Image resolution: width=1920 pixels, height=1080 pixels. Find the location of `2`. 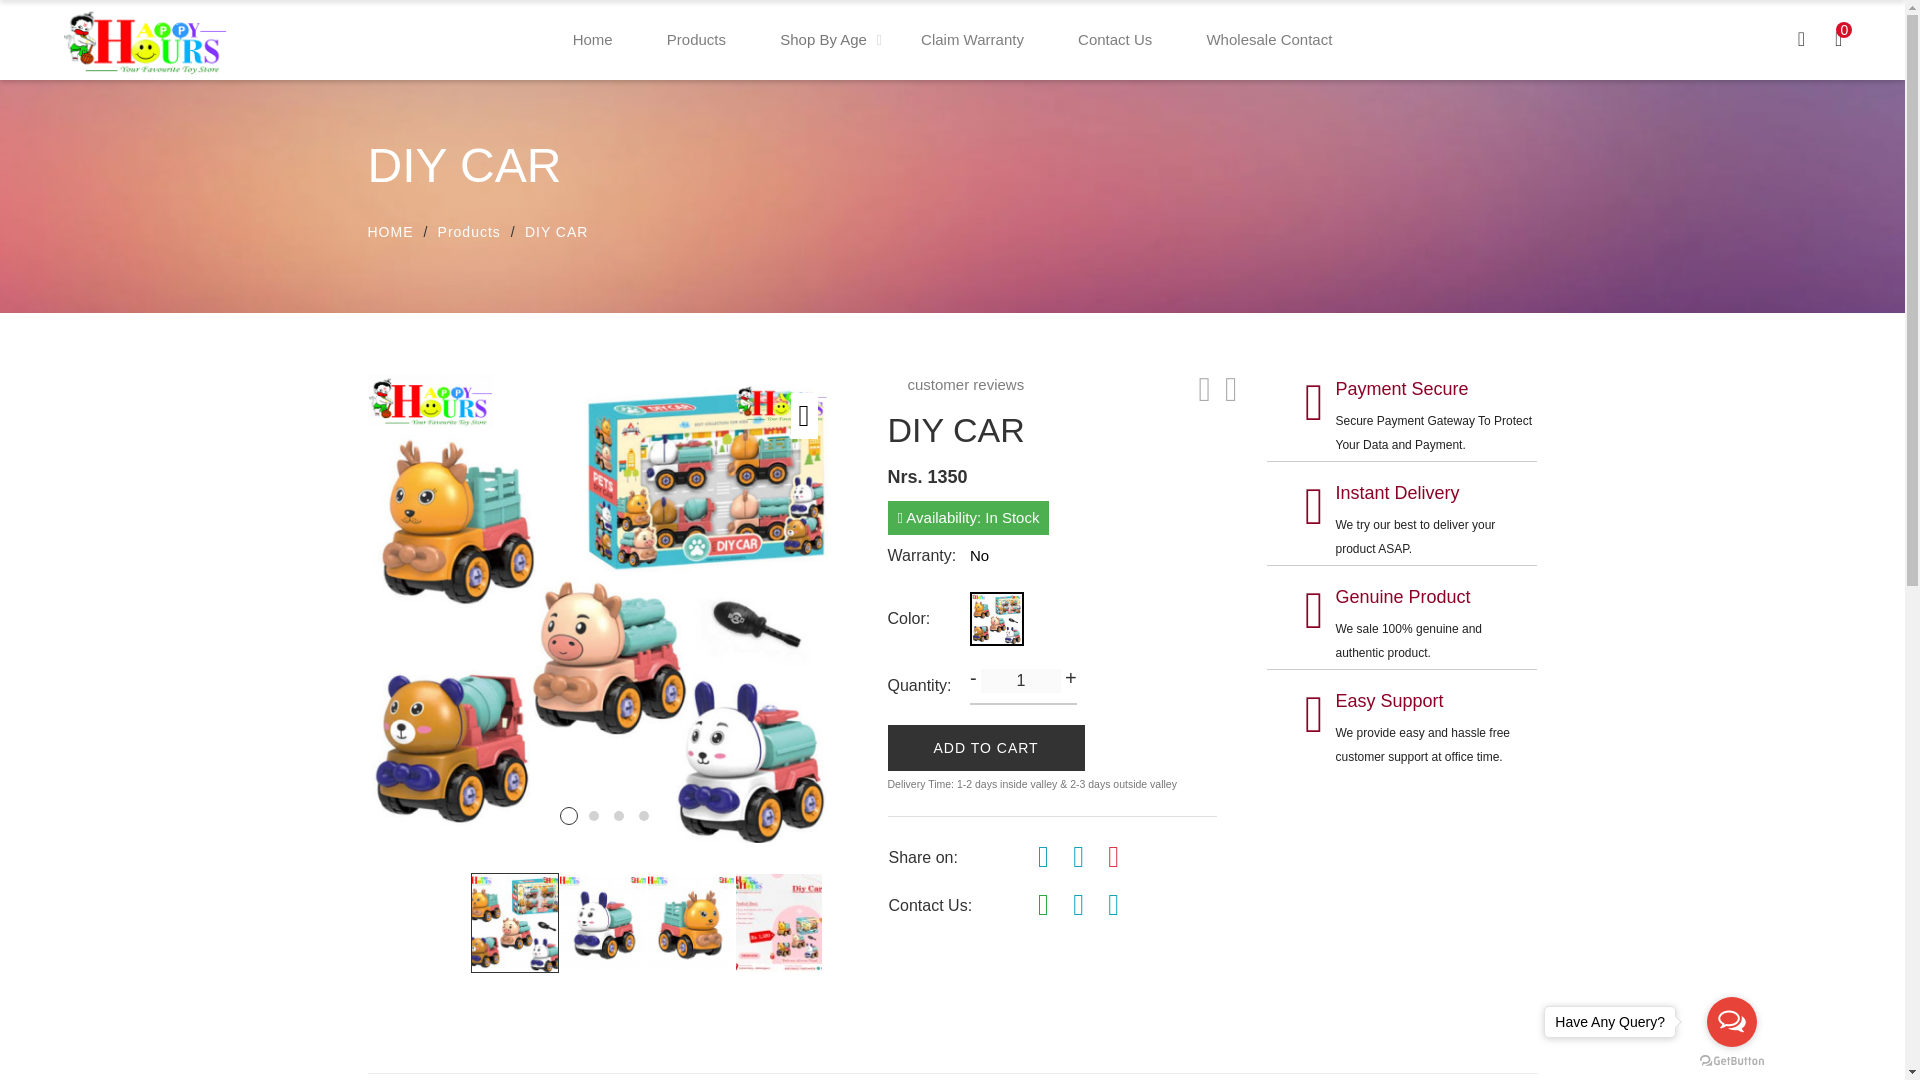

2 is located at coordinates (594, 816).